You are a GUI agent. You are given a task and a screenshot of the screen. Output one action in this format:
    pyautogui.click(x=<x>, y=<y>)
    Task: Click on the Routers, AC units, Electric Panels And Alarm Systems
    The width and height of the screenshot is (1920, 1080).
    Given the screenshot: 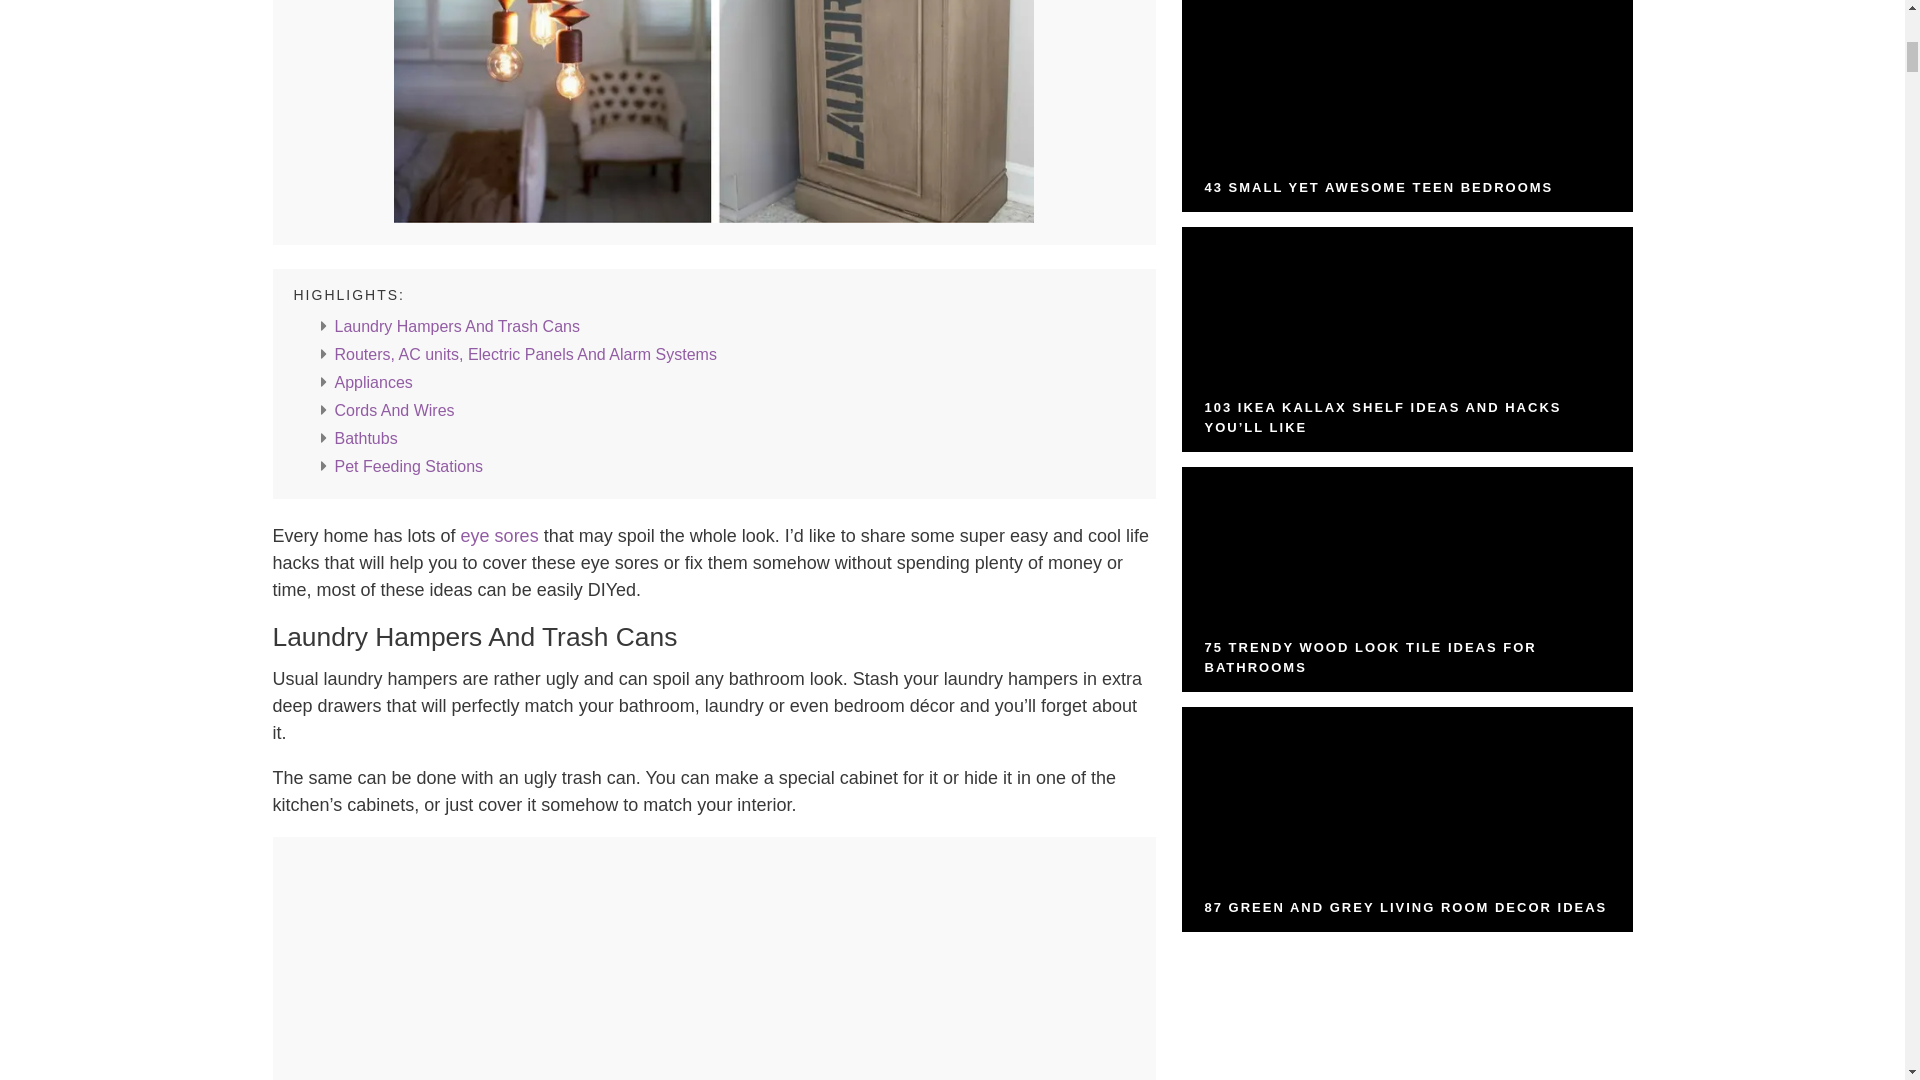 What is the action you would take?
    pyautogui.click(x=525, y=354)
    